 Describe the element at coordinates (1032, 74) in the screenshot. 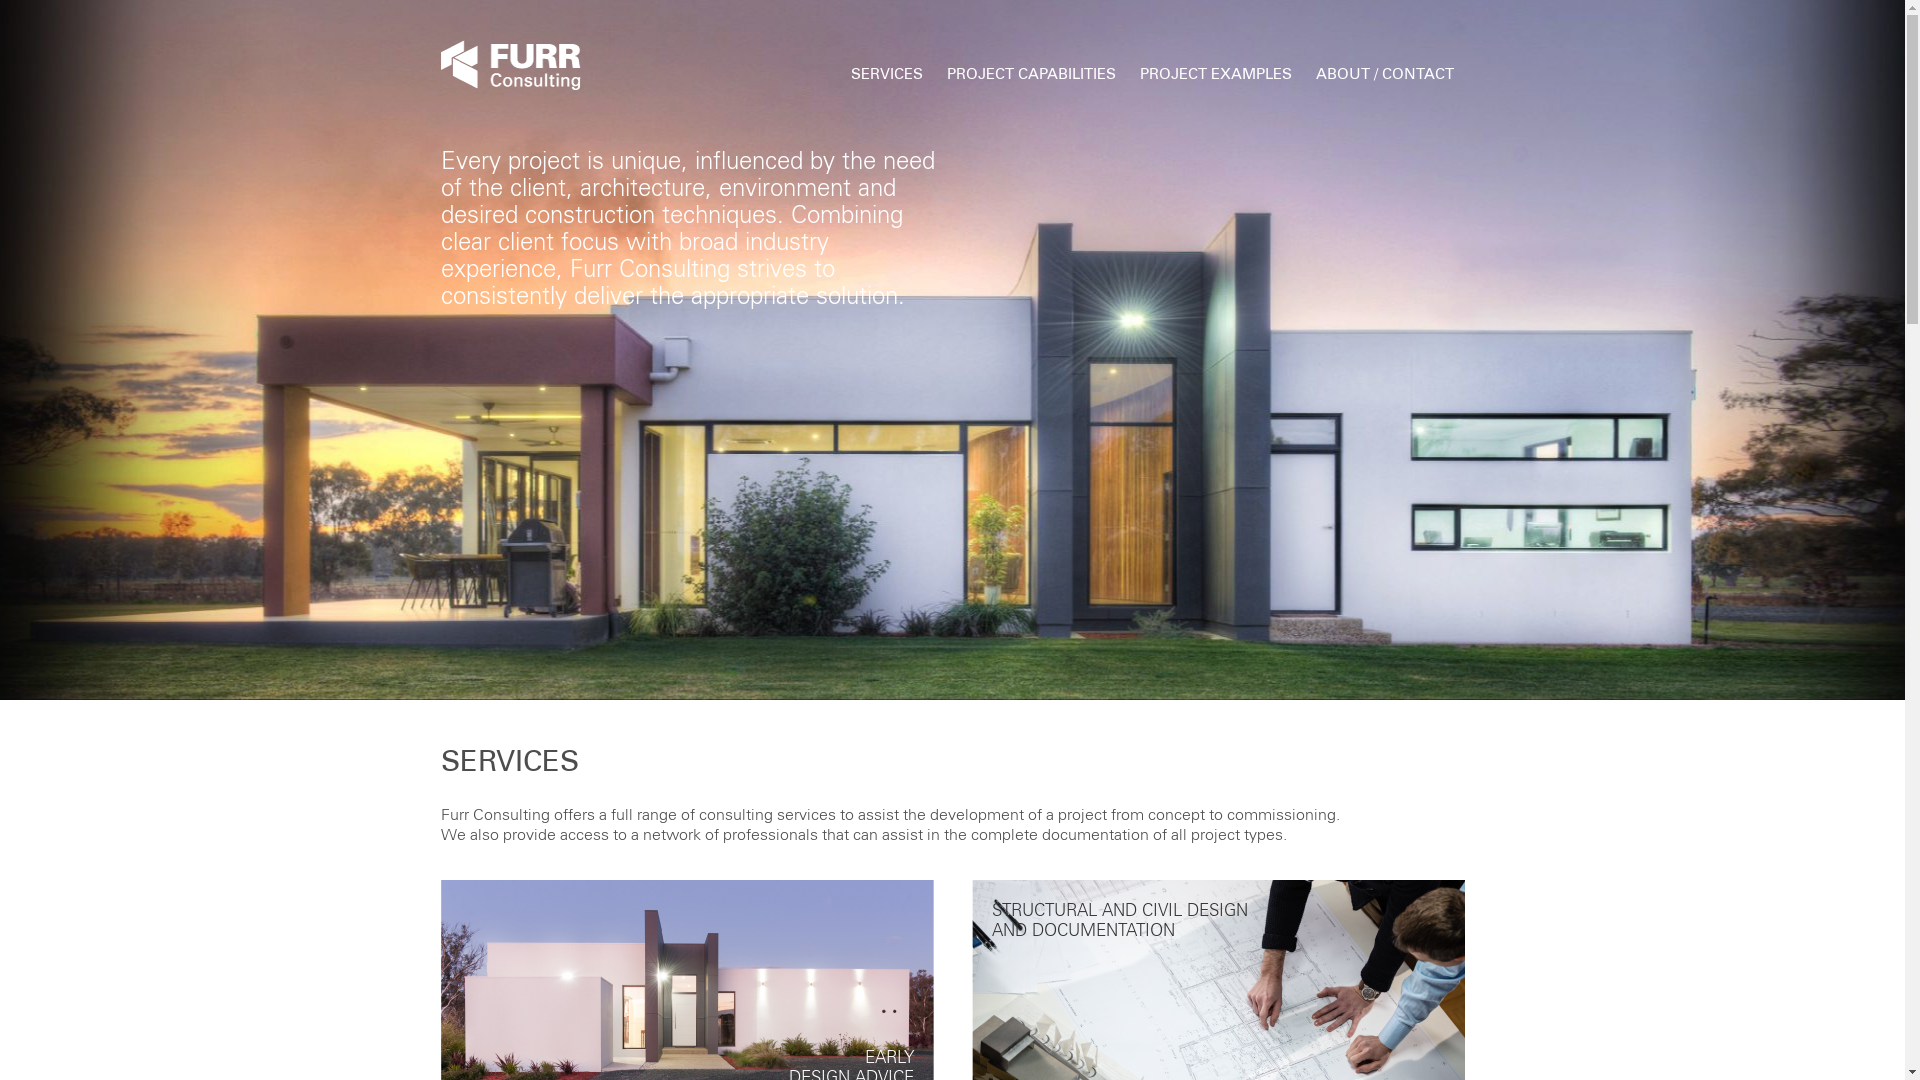

I see `PROJECT CAPABILITIES` at that location.